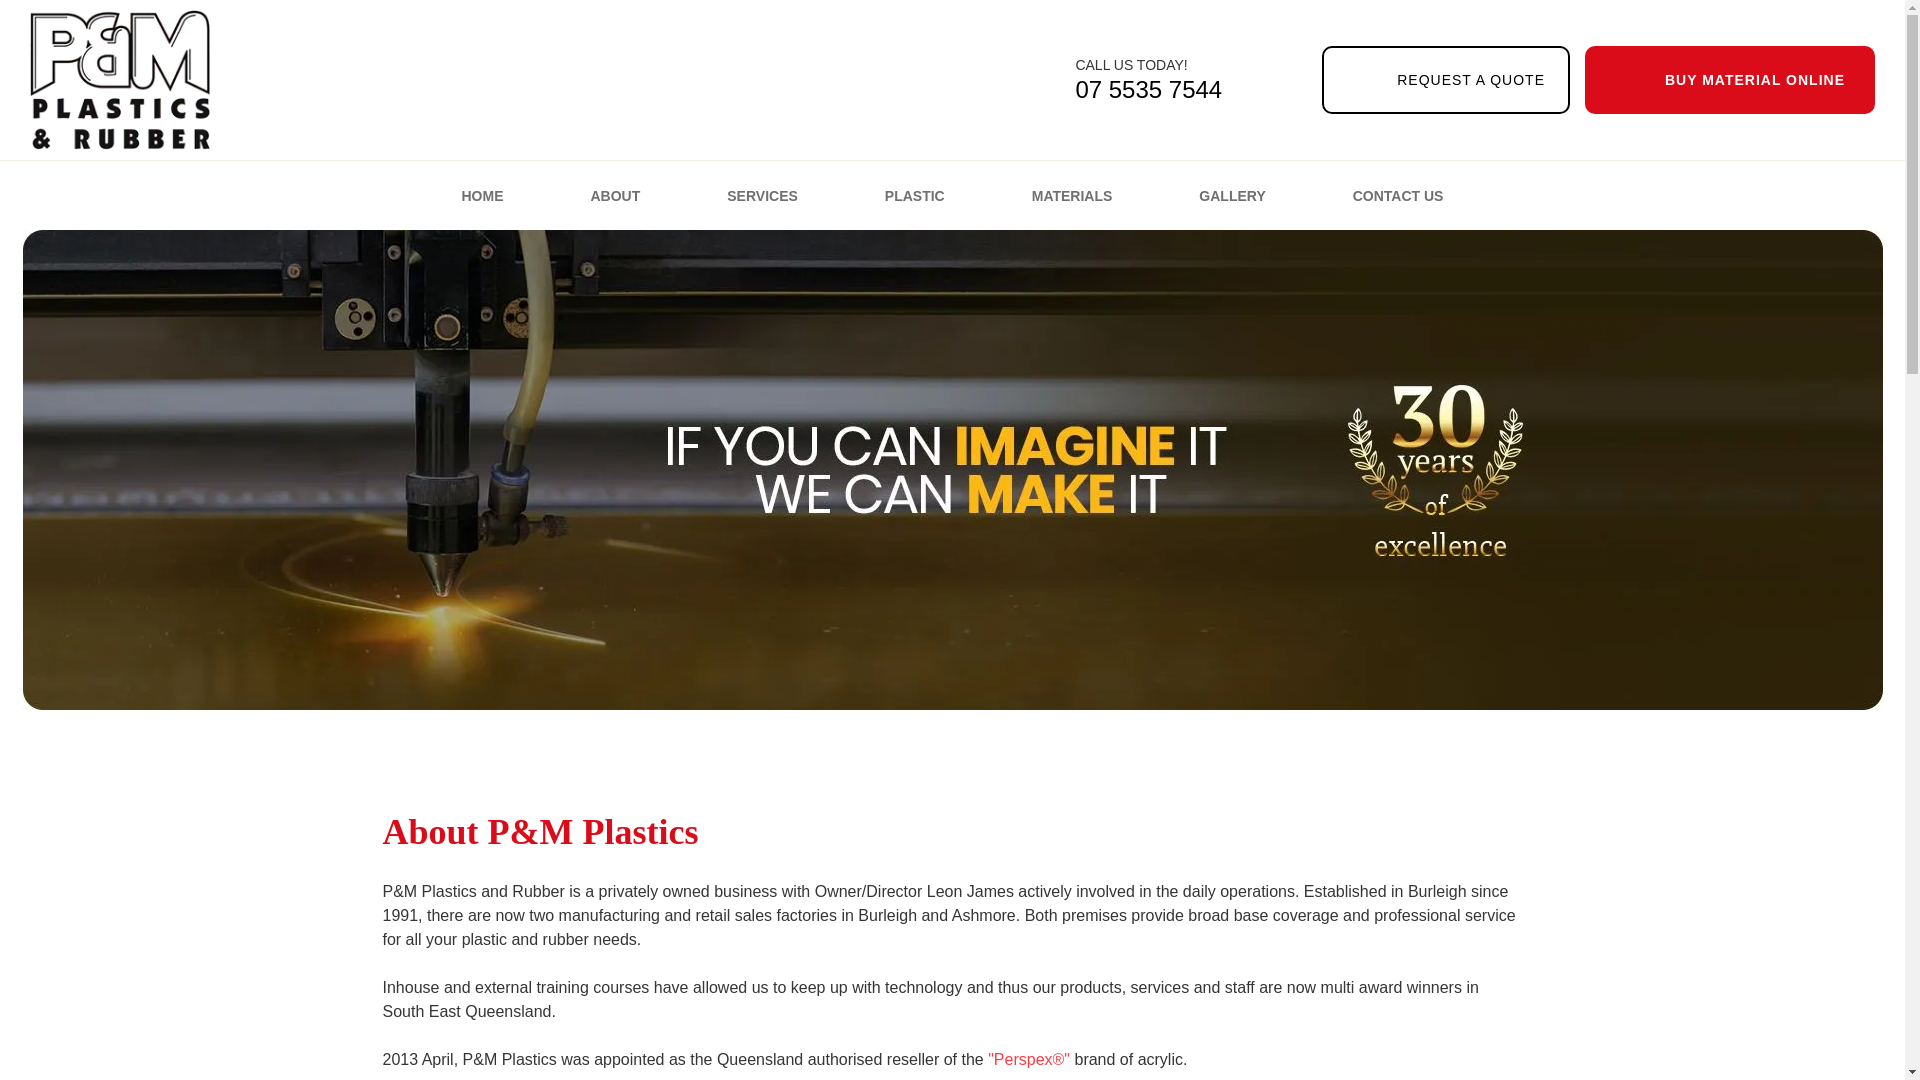 The width and height of the screenshot is (1920, 1080). I want to click on BUY MATERIAL ONLINE, so click(1108, 80).